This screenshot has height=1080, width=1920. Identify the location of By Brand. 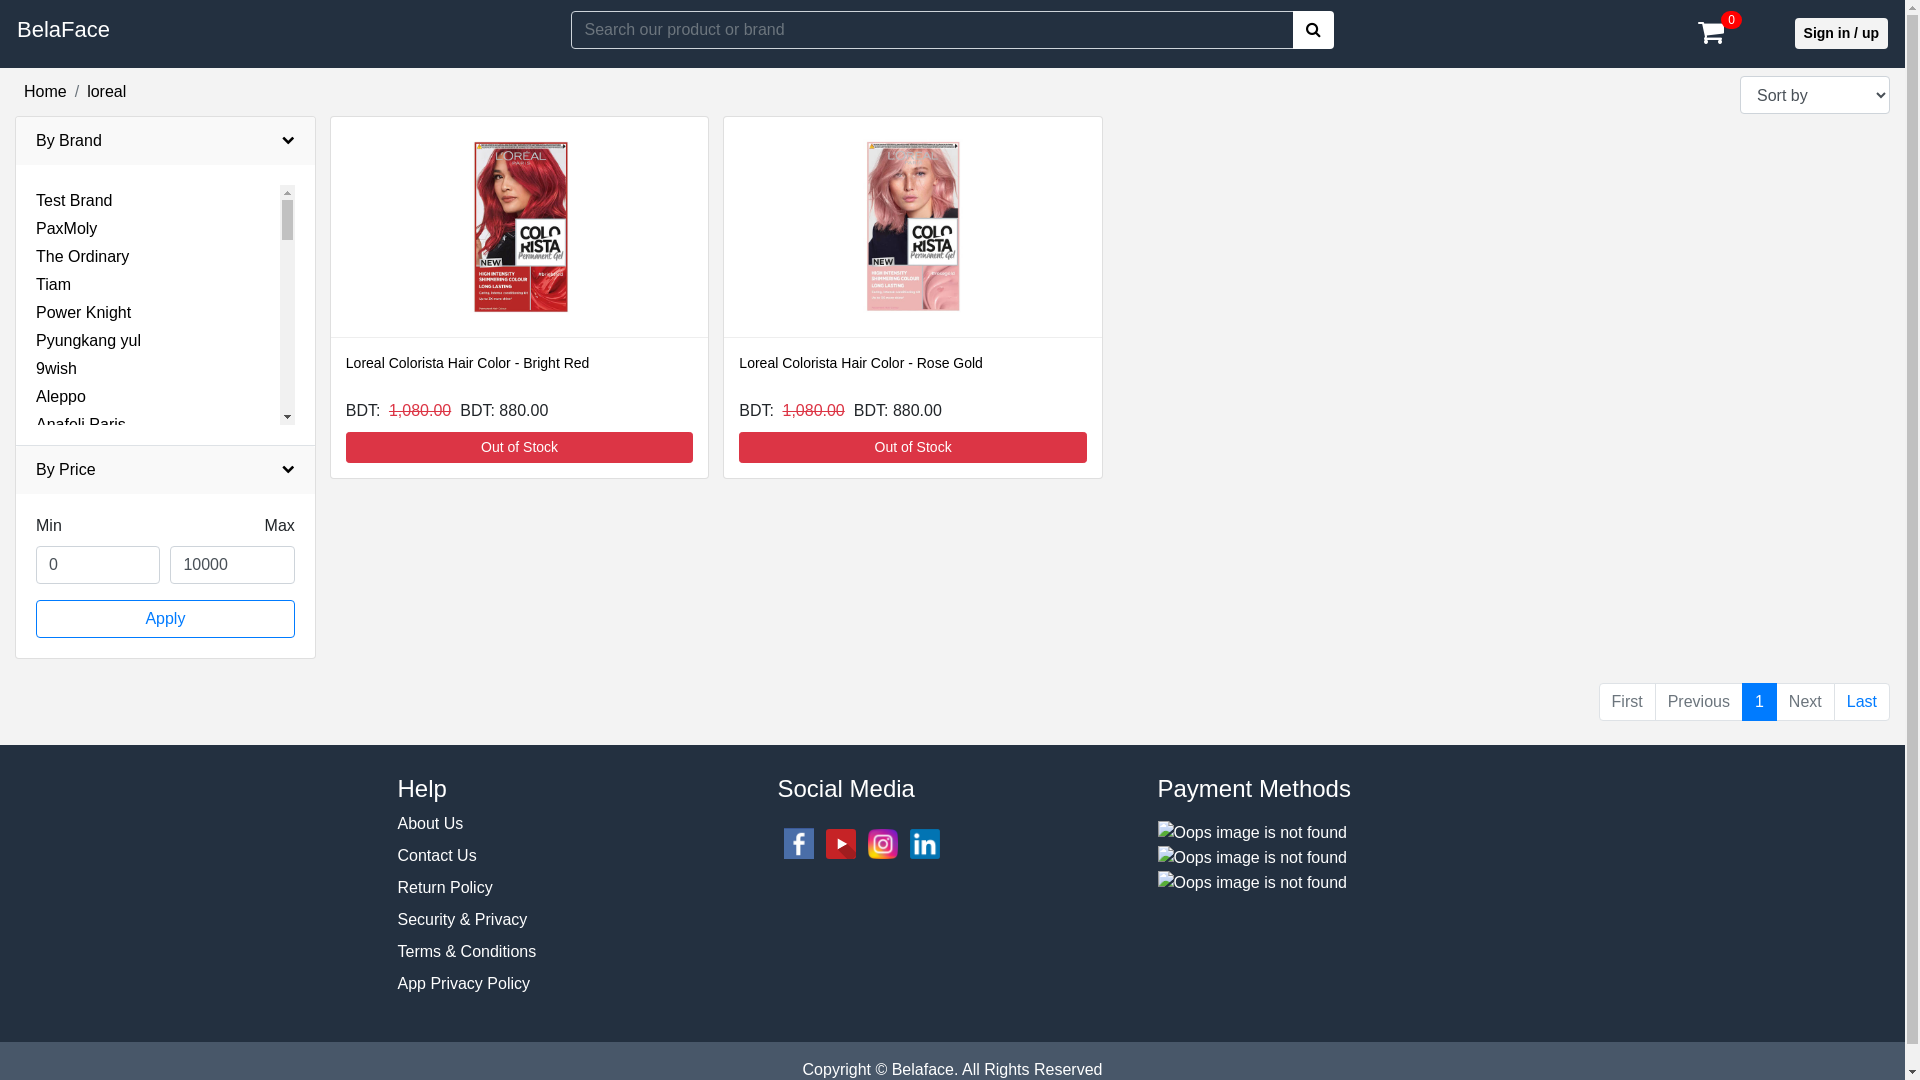
(166, 141).